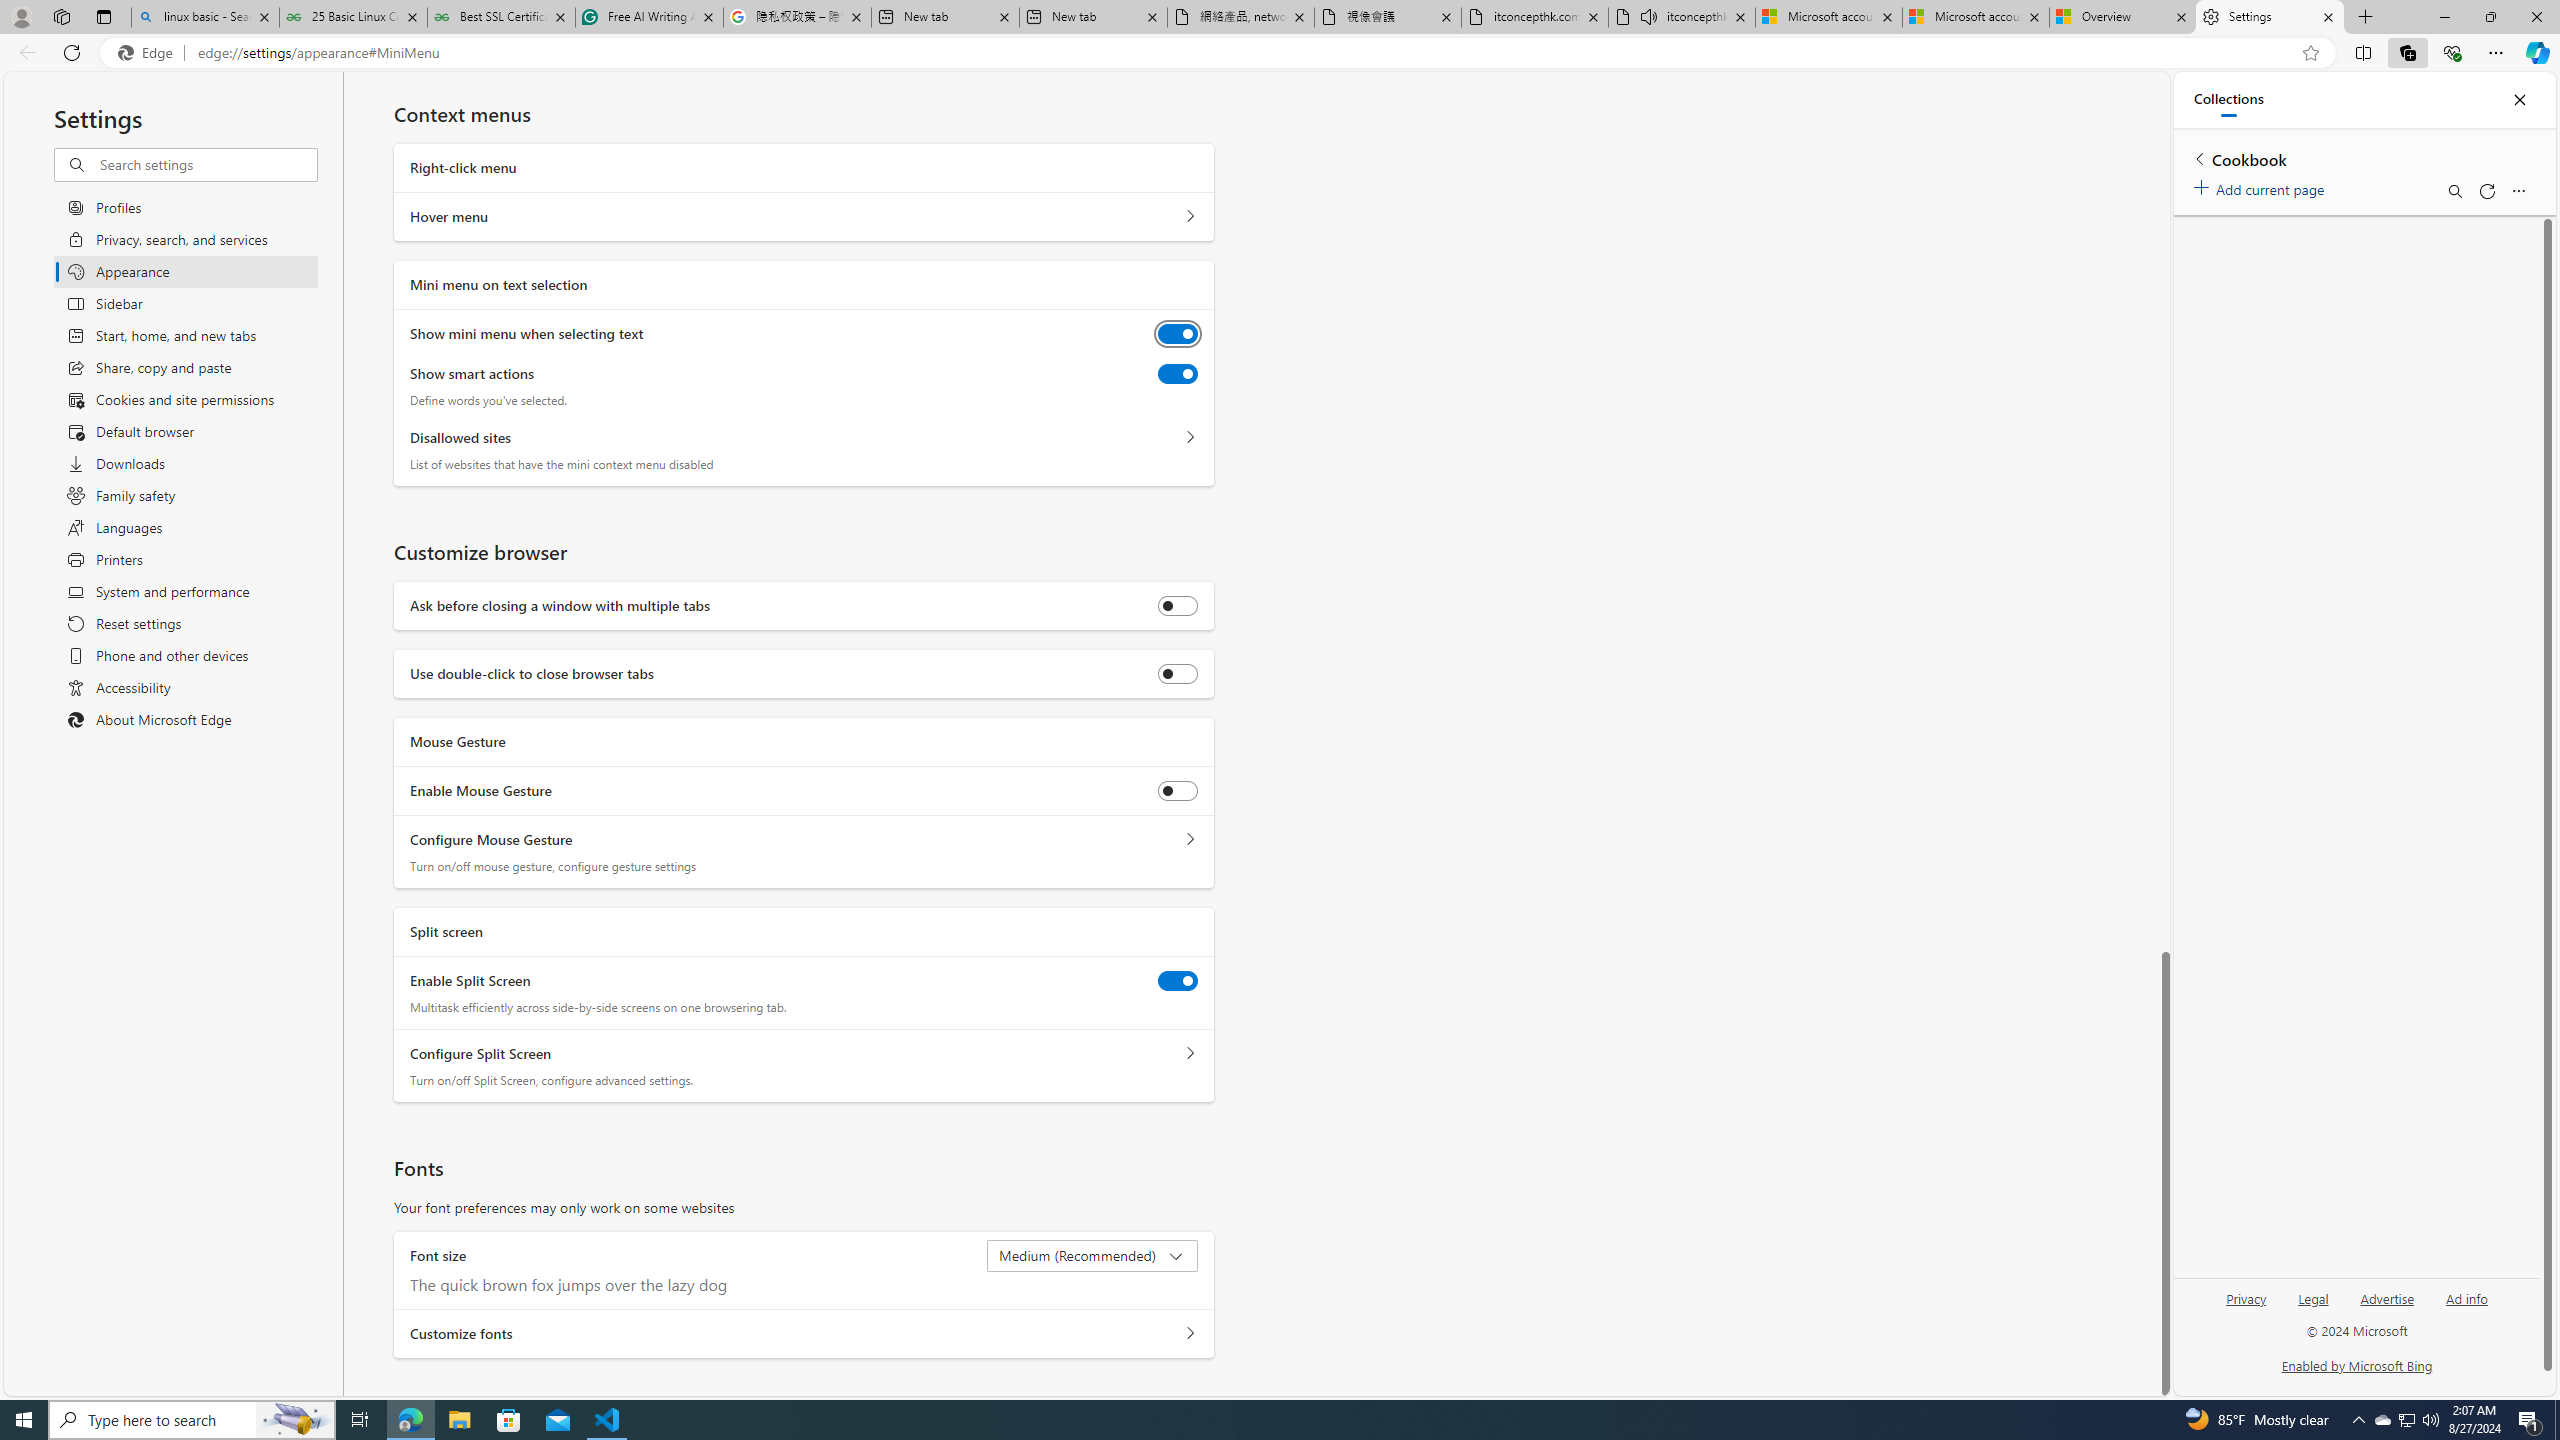 The height and width of the screenshot is (1440, 2560). Describe the element at coordinates (648, 17) in the screenshot. I see `Free AI Writing Assistance for Students | Grammarly` at that location.